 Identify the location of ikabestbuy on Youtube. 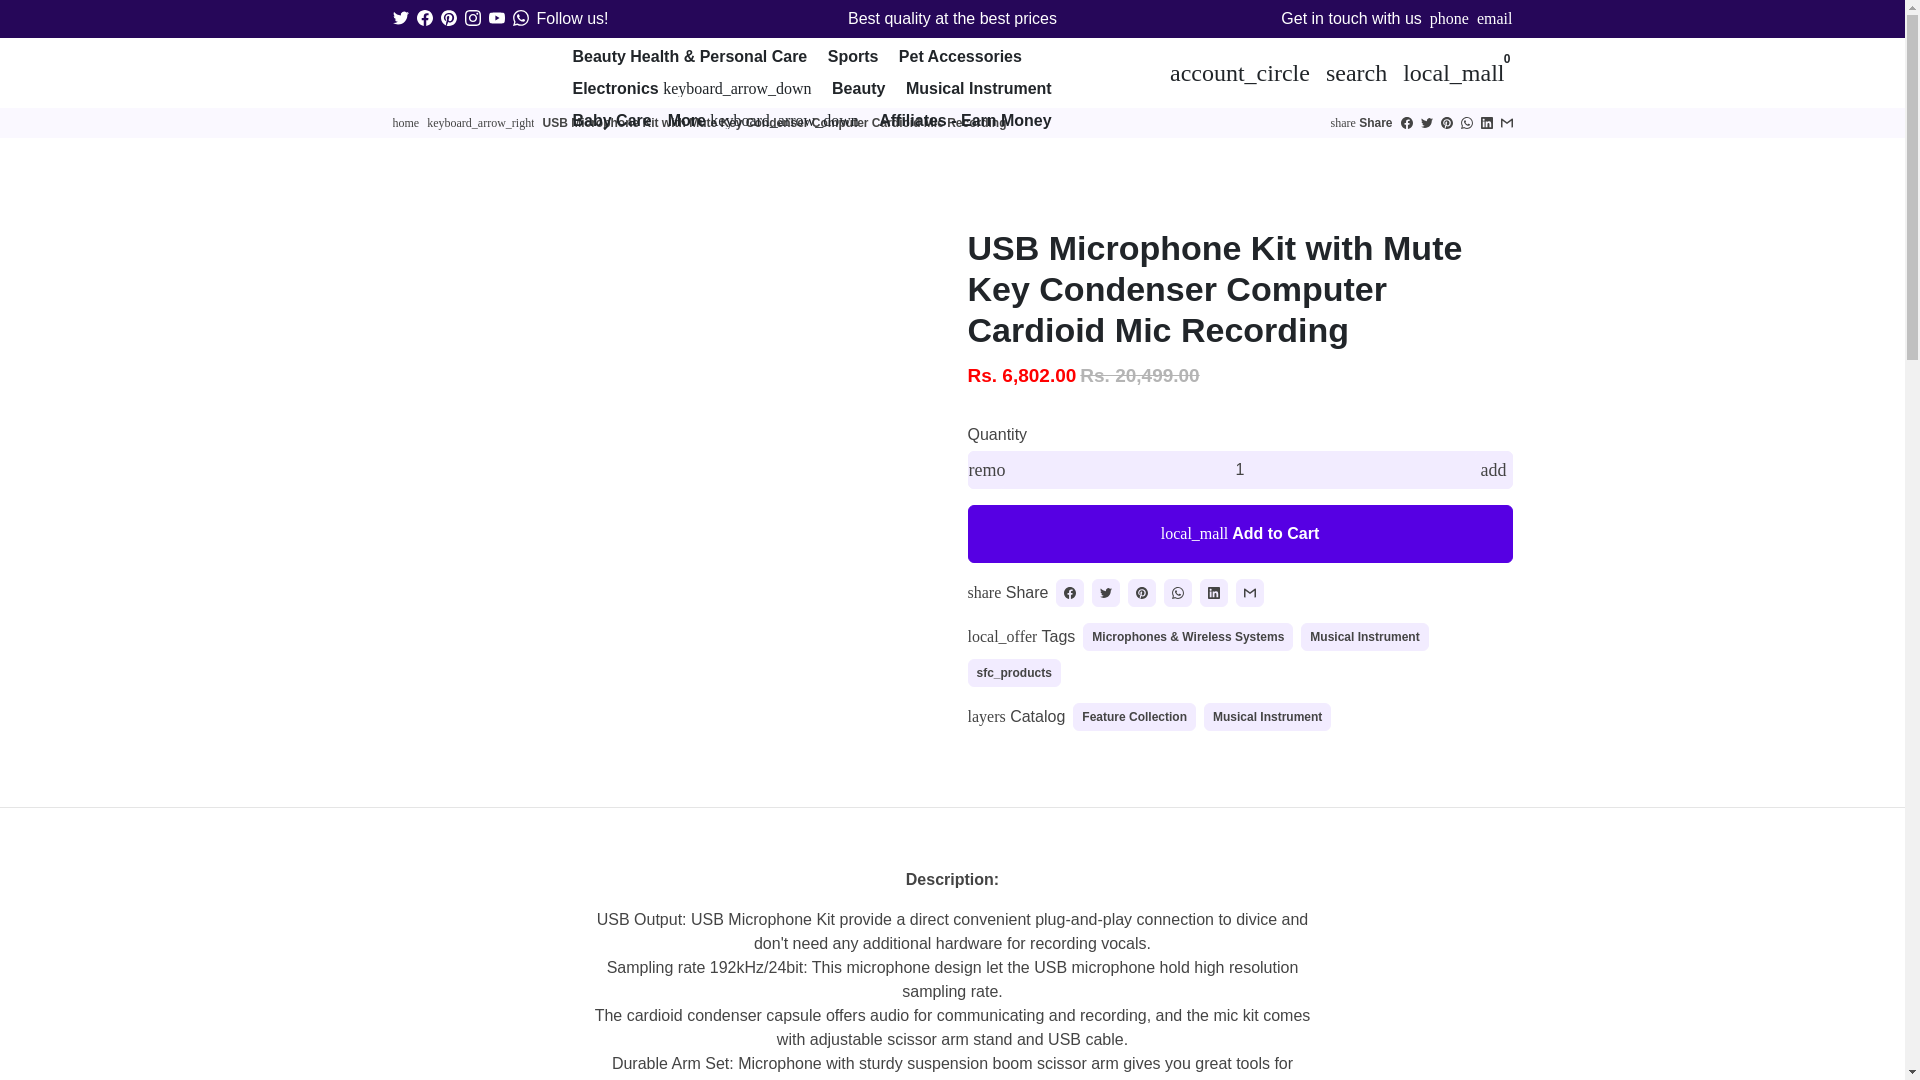
(495, 18).